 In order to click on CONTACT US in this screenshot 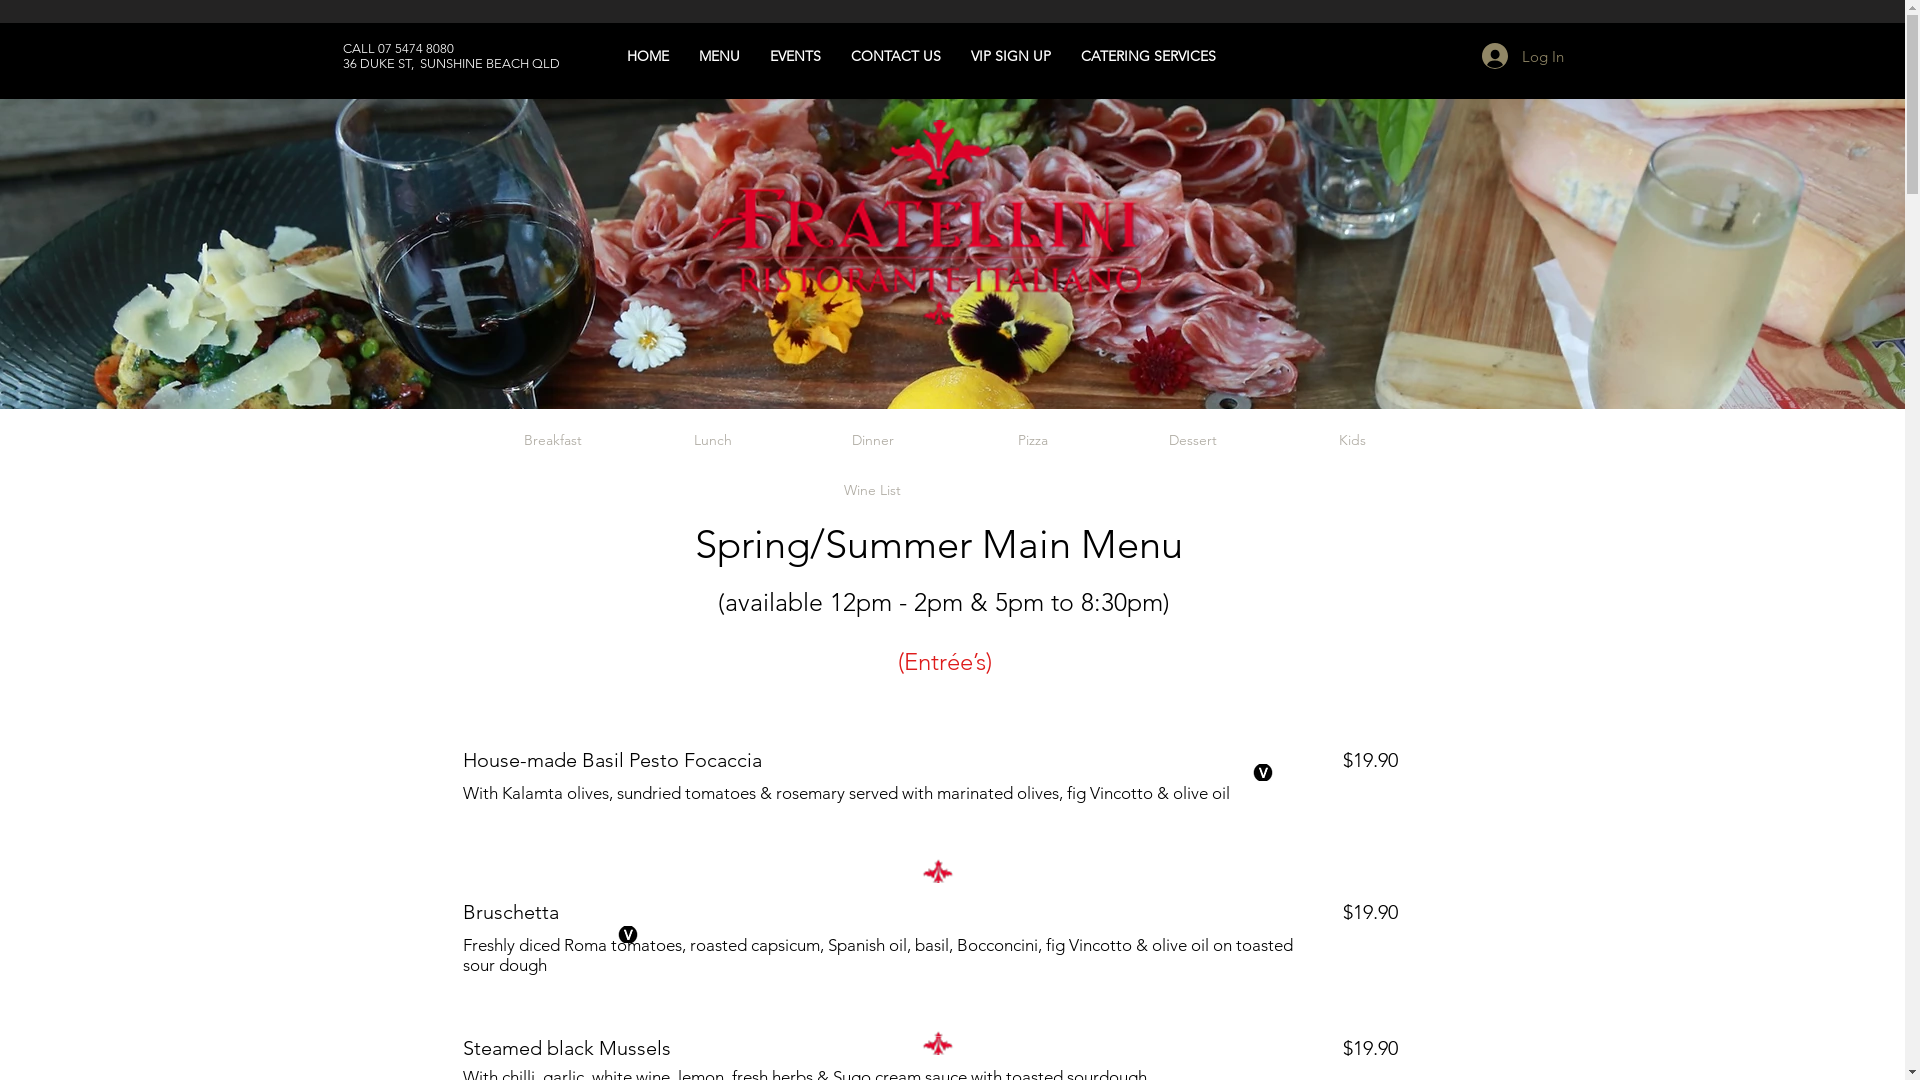, I will do `click(862, 46)`.